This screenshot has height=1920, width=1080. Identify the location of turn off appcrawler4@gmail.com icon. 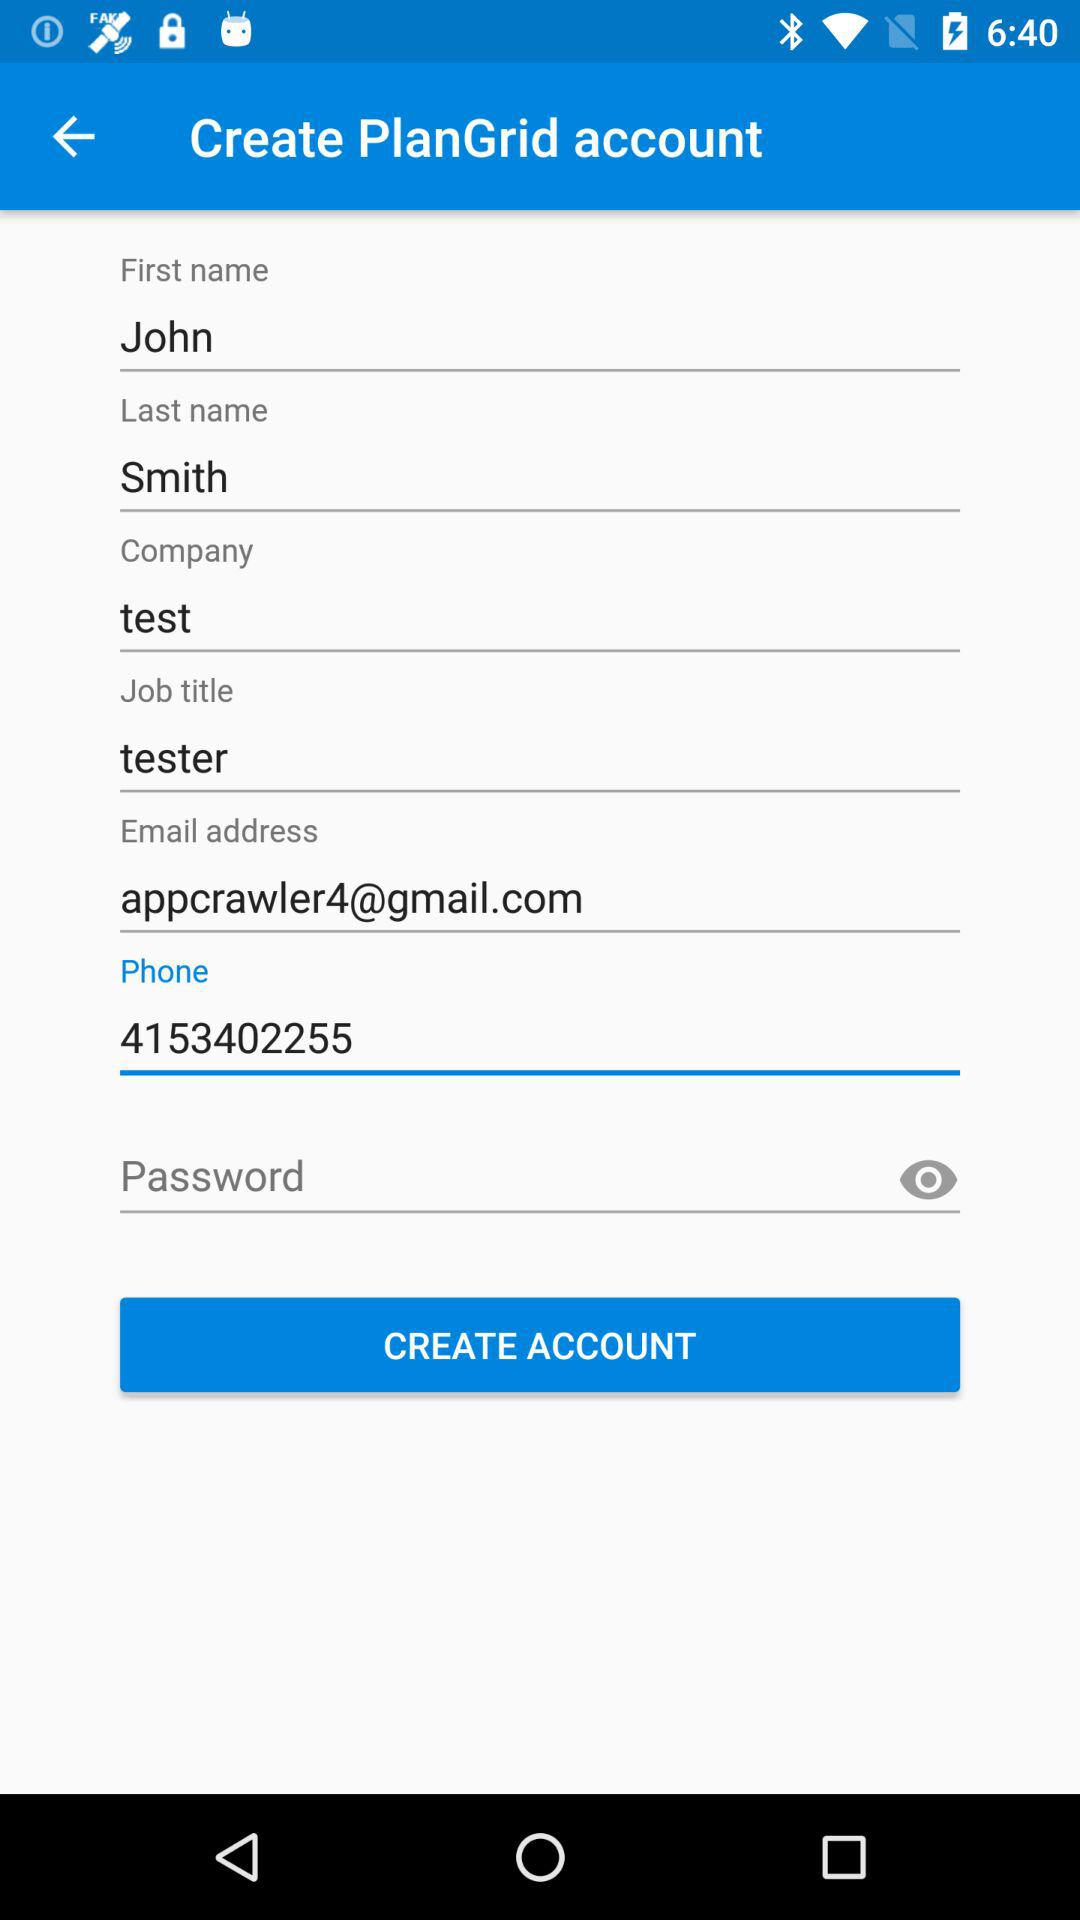
(540, 897).